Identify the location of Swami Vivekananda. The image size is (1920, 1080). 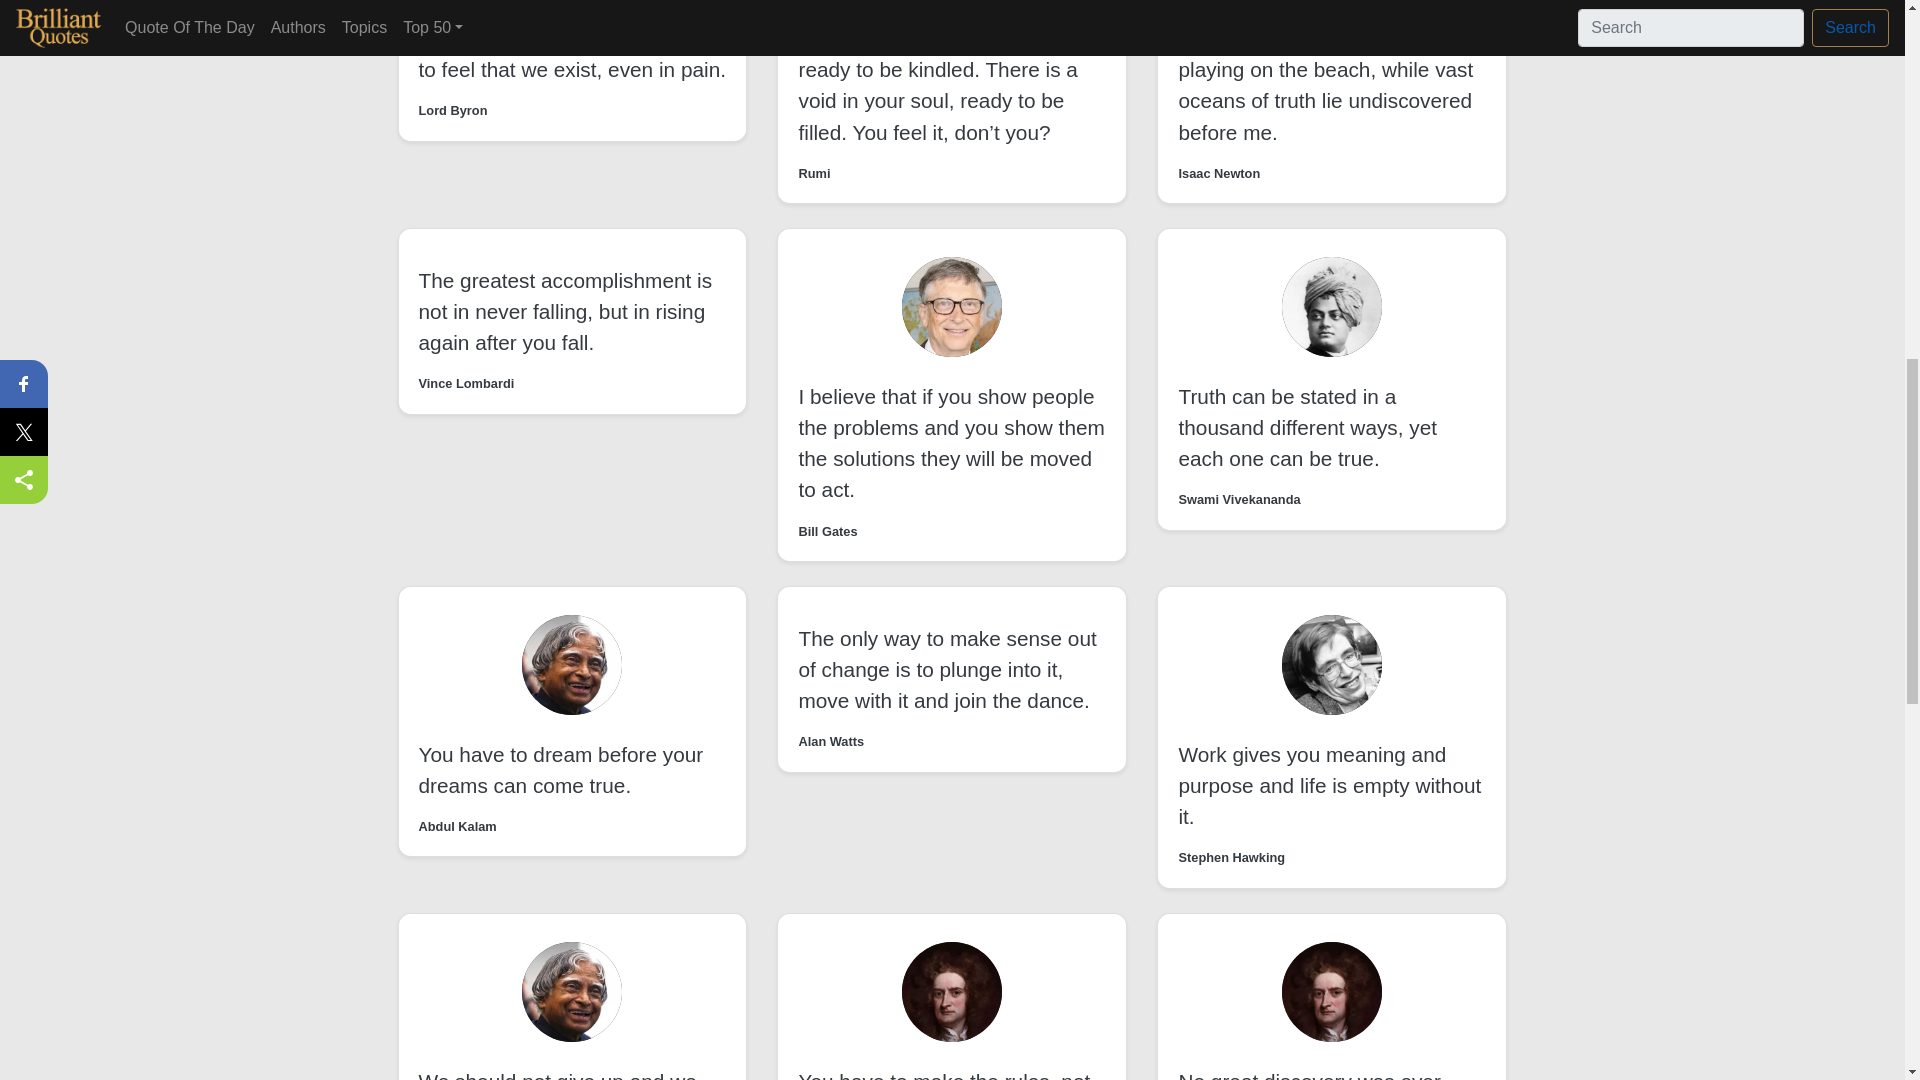
(1238, 499).